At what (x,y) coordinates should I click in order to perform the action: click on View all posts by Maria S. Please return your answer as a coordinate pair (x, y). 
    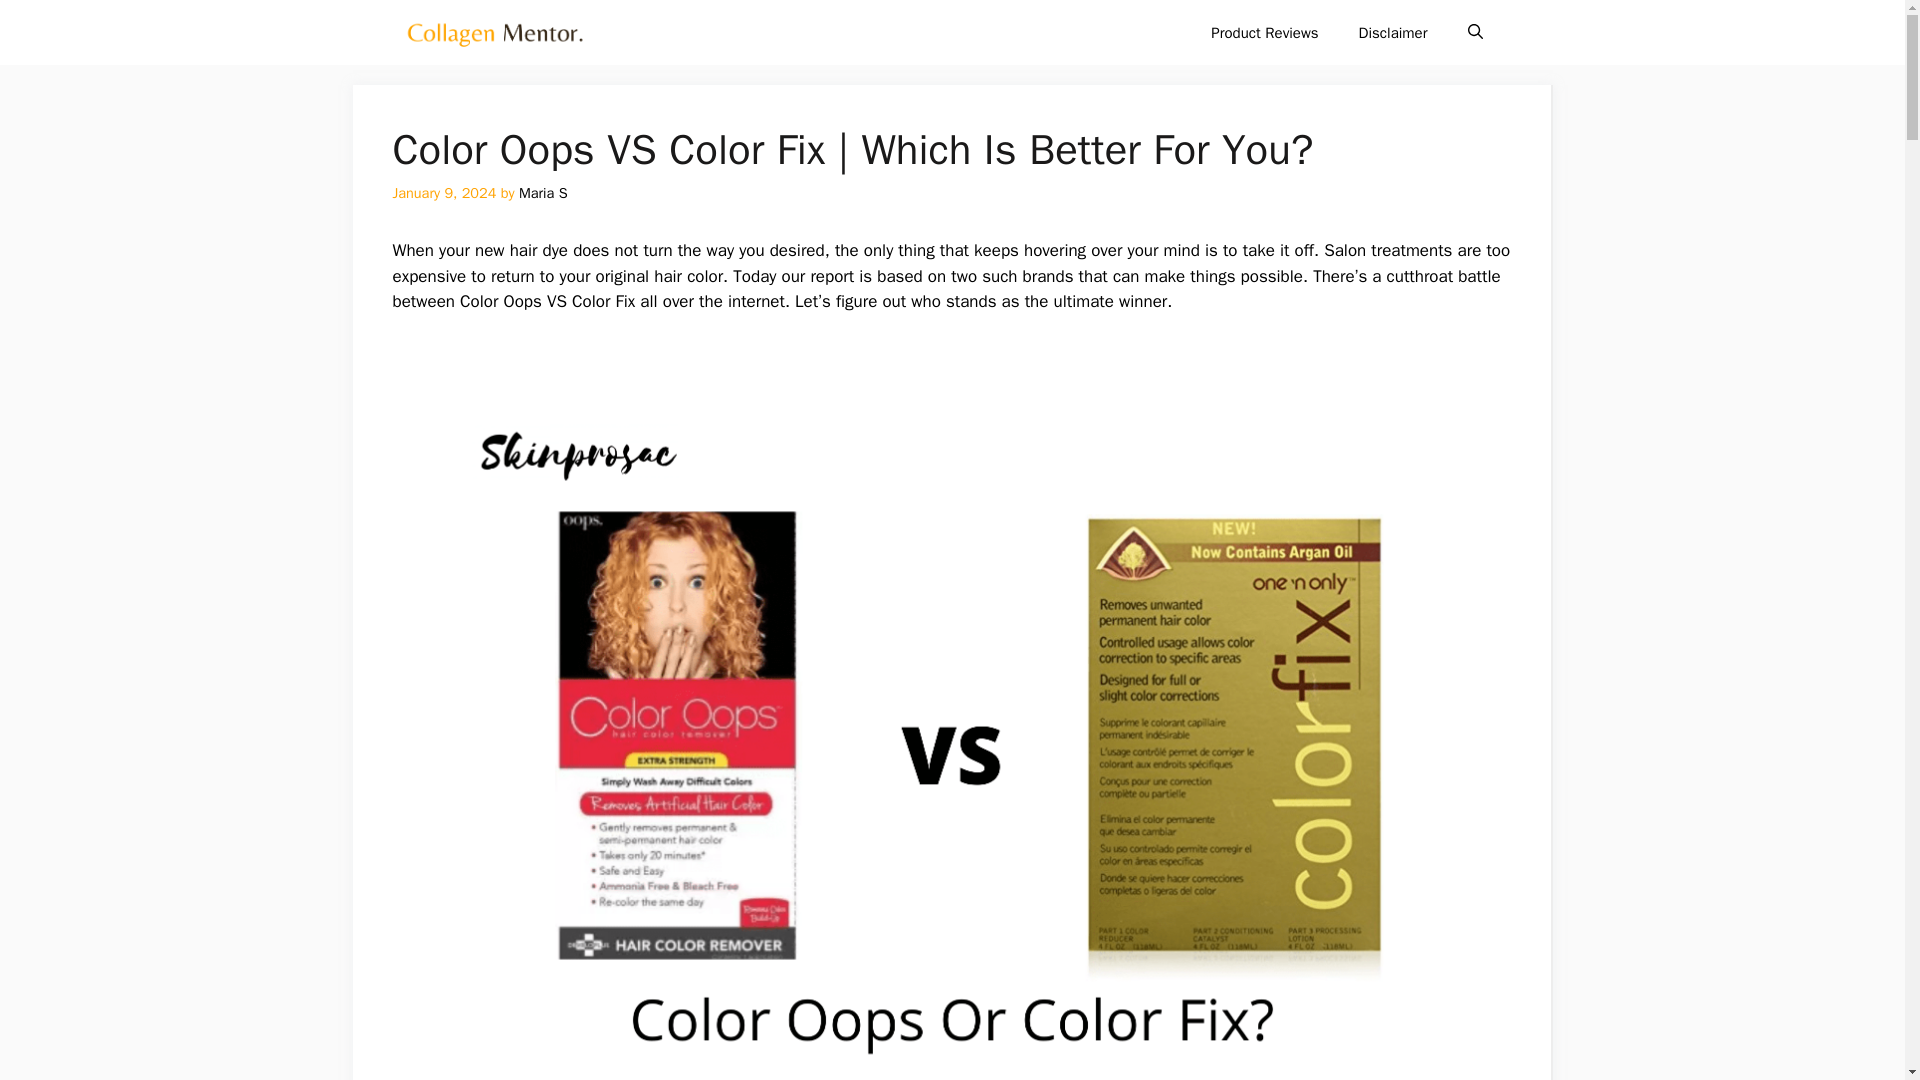
    Looking at the image, I should click on (543, 192).